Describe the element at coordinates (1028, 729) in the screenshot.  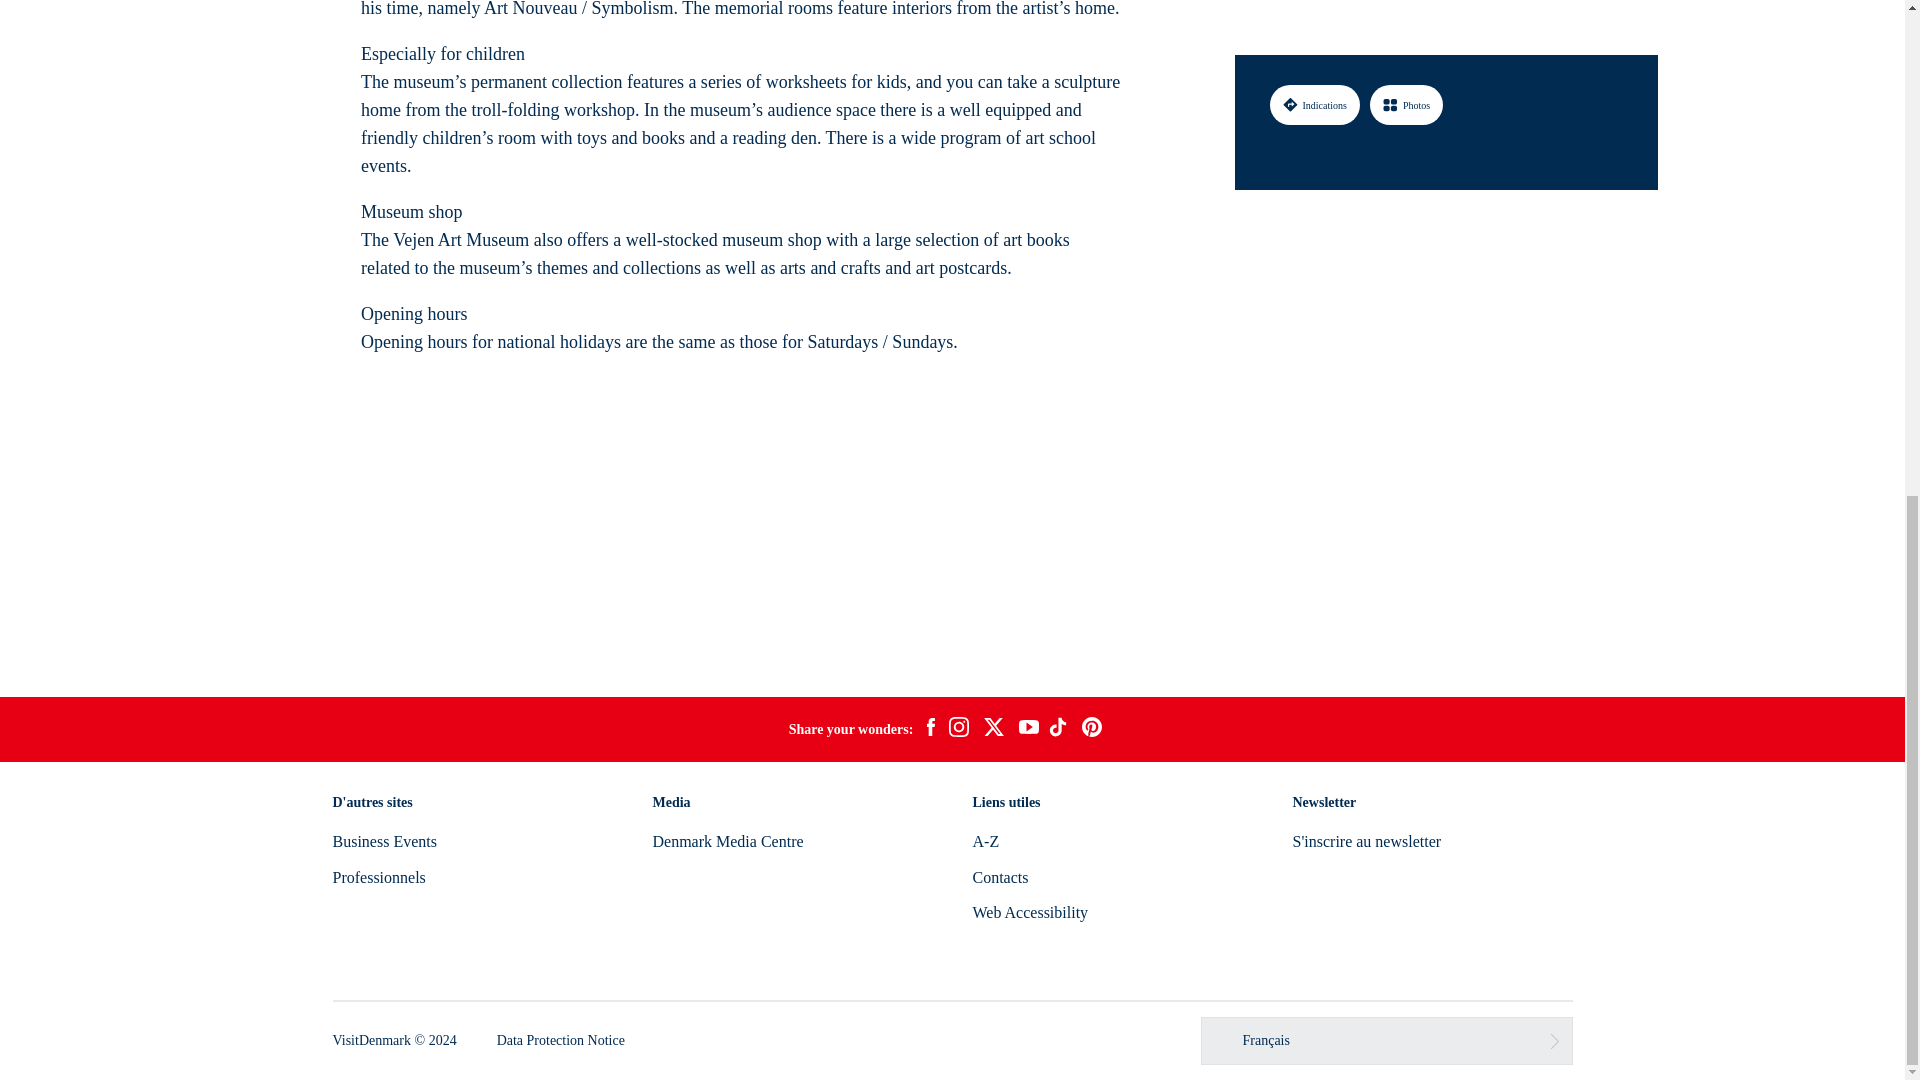
I see `youtube` at that location.